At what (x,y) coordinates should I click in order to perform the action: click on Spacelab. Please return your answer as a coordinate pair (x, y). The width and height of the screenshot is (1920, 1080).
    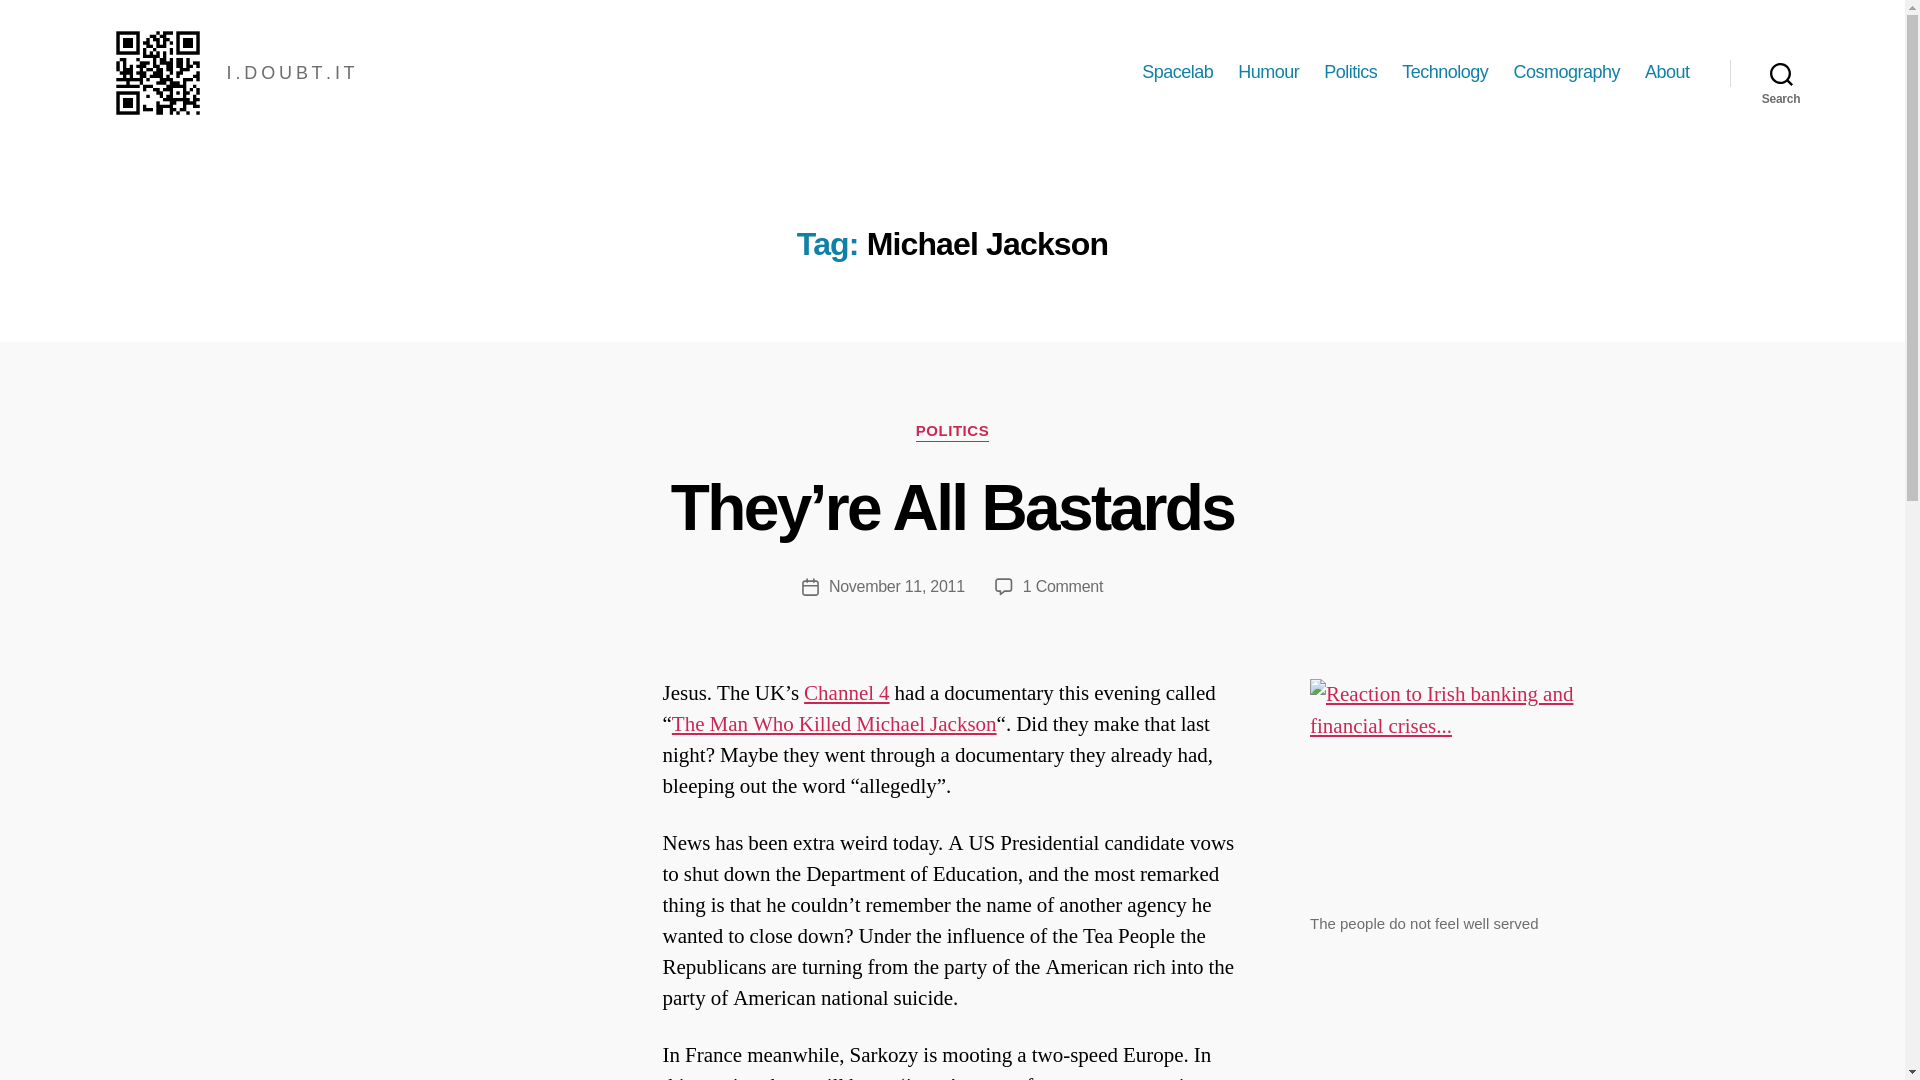
    Looking at the image, I should click on (1178, 72).